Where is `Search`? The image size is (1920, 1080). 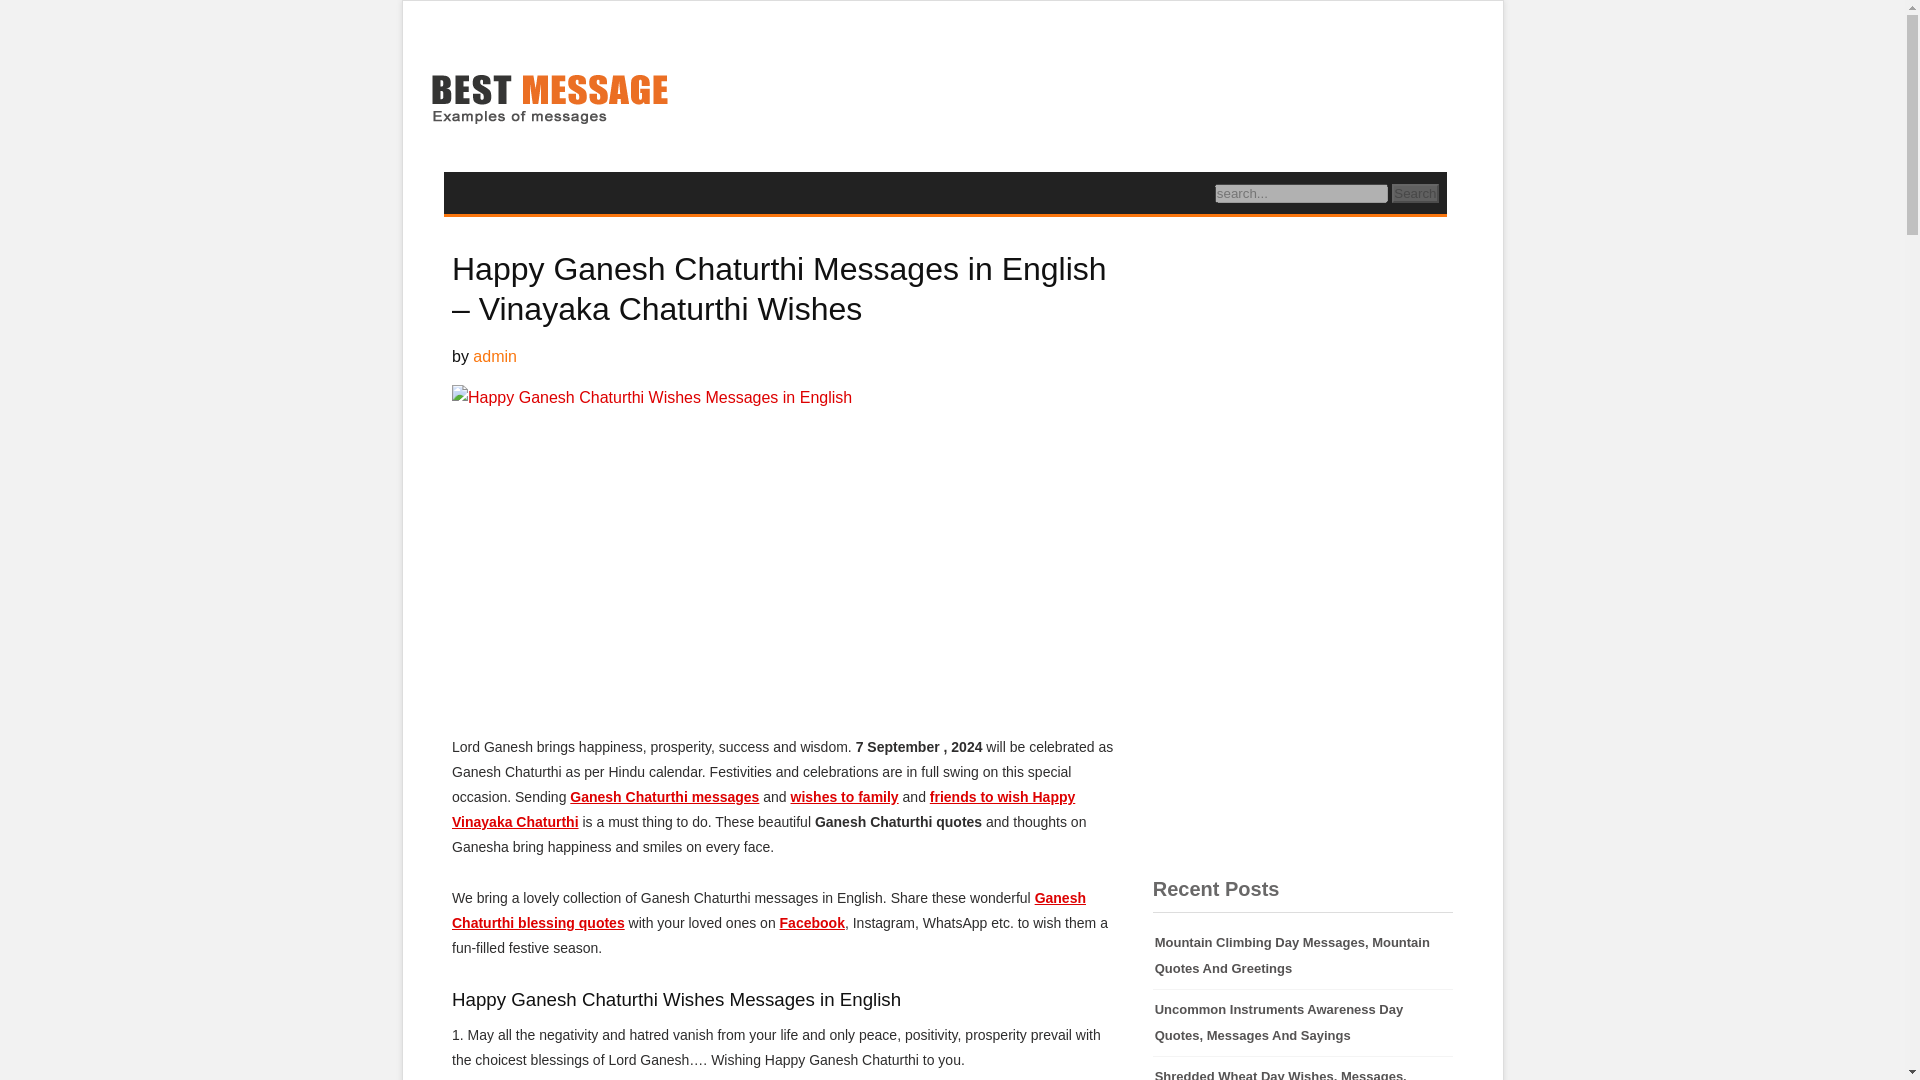
Search is located at coordinates (1415, 193).